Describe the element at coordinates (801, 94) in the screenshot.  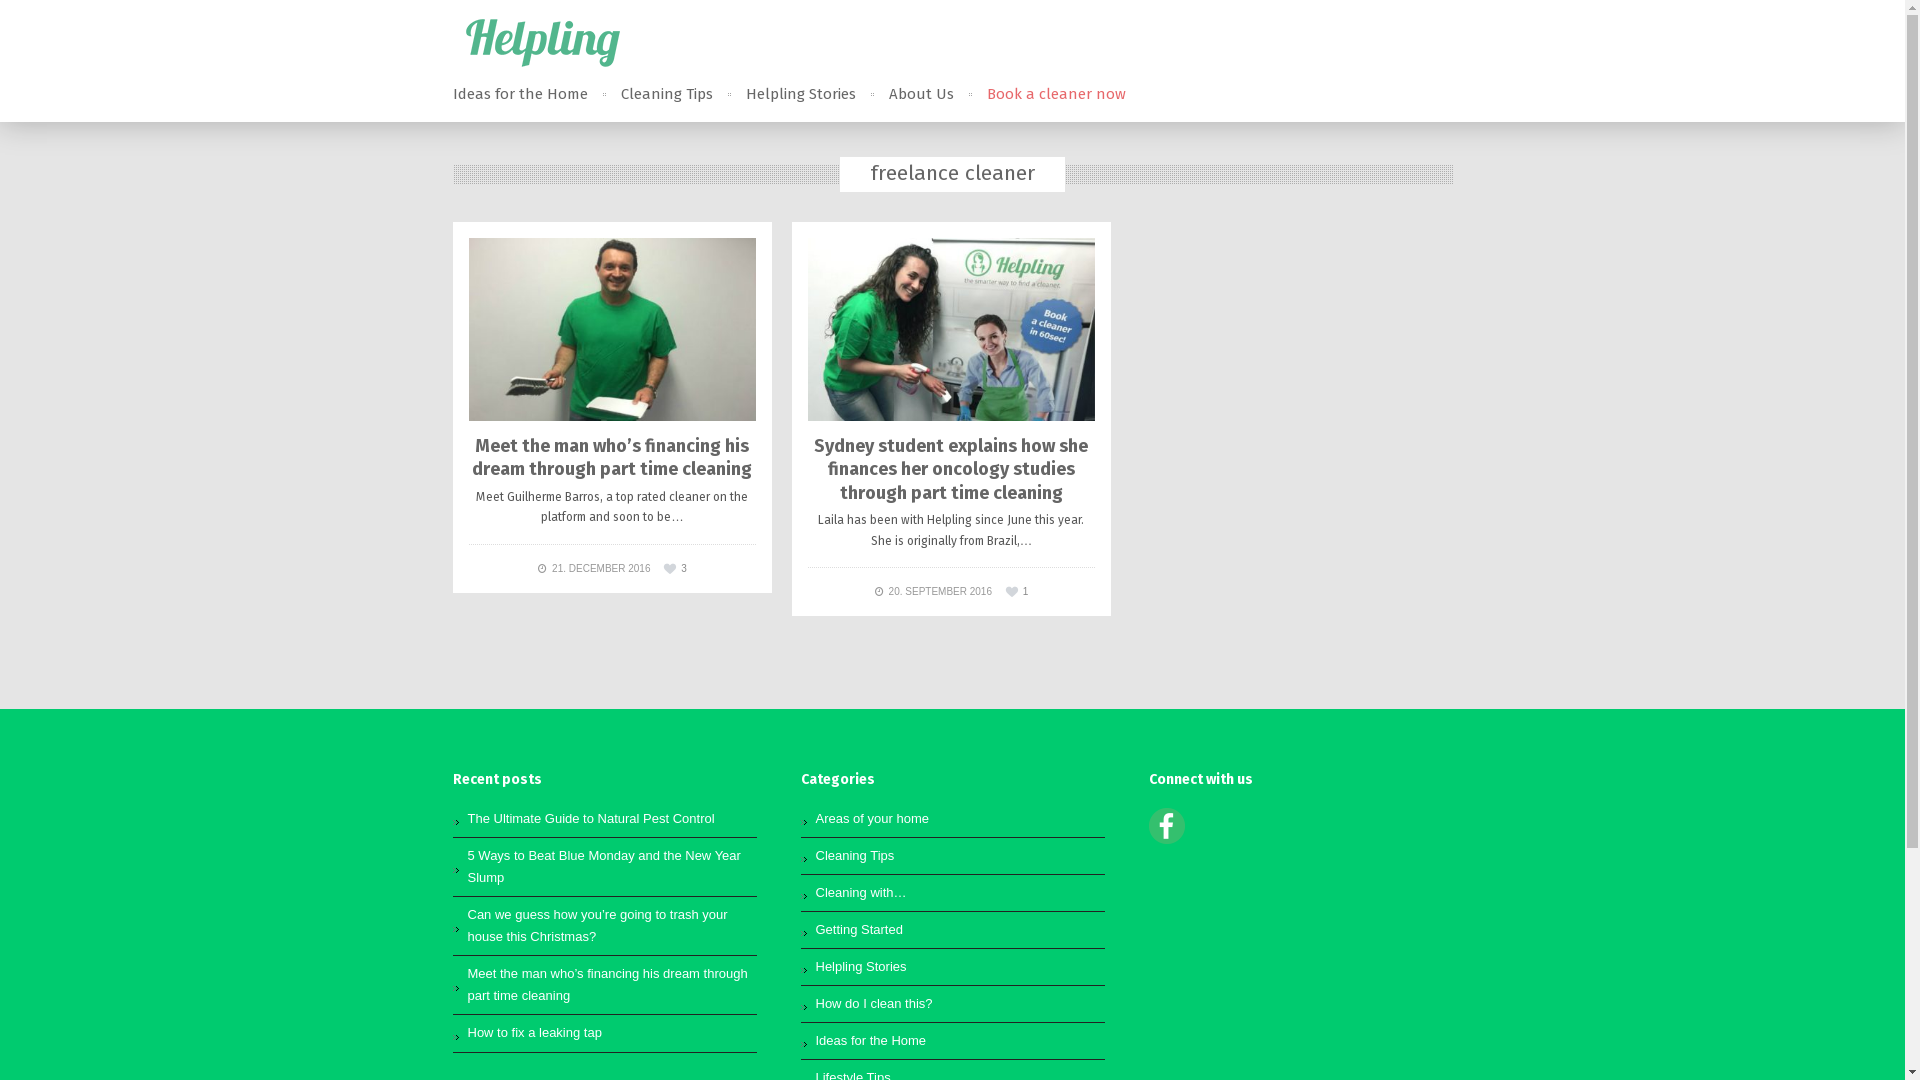
I see `Helpling Stories` at that location.